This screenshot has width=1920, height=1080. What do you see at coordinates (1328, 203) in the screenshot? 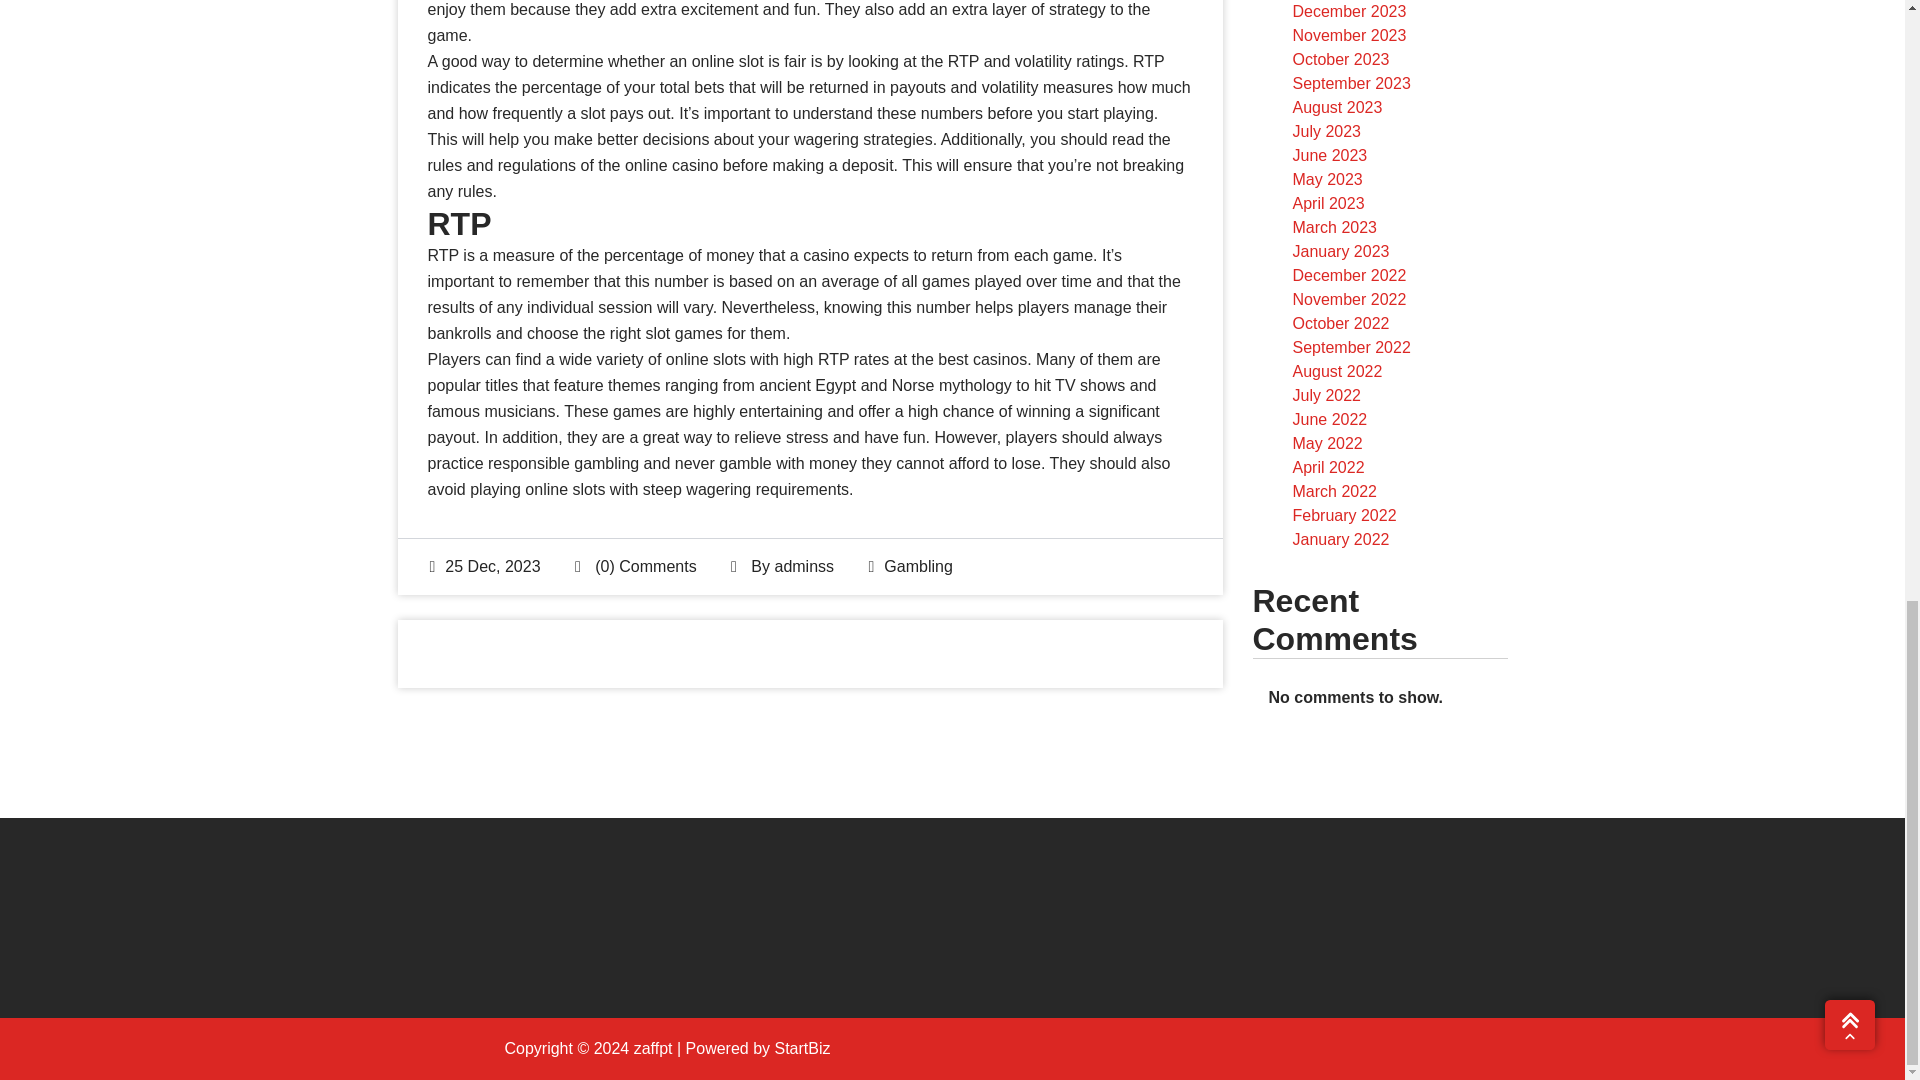
I see `April 2023` at bounding box center [1328, 203].